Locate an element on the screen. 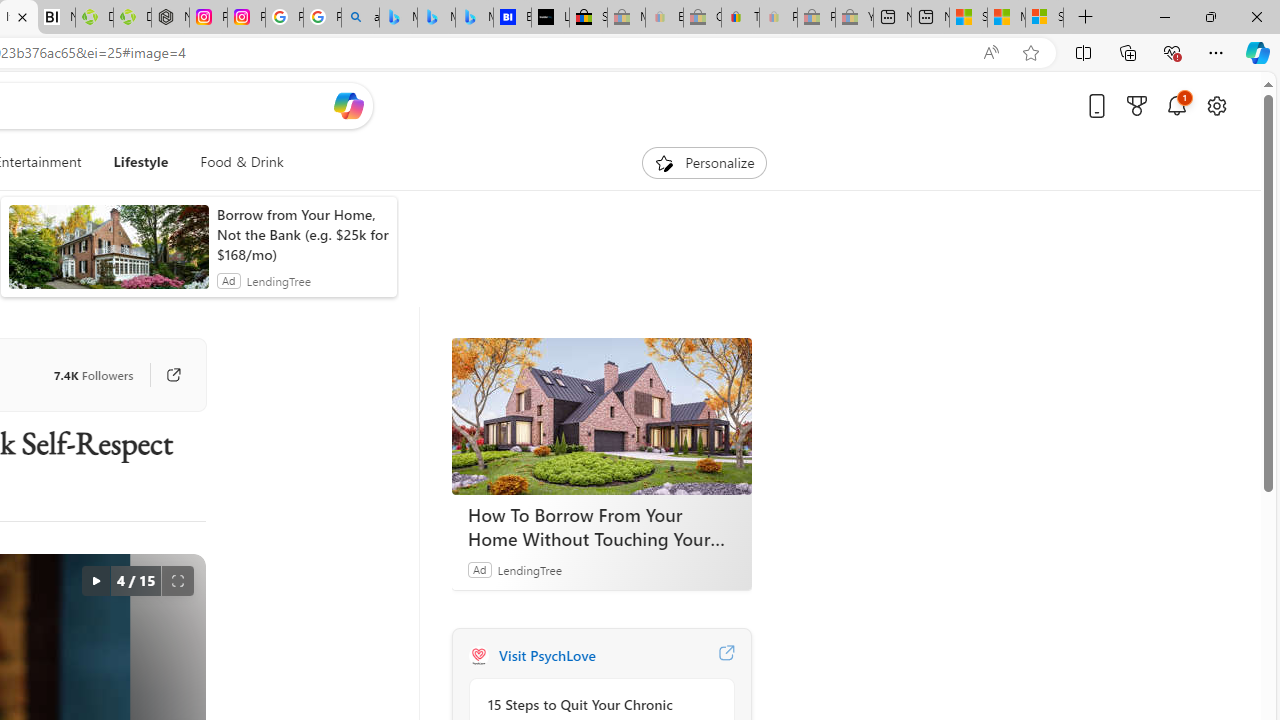  Go to publisher's site is located at coordinates (173, 374).